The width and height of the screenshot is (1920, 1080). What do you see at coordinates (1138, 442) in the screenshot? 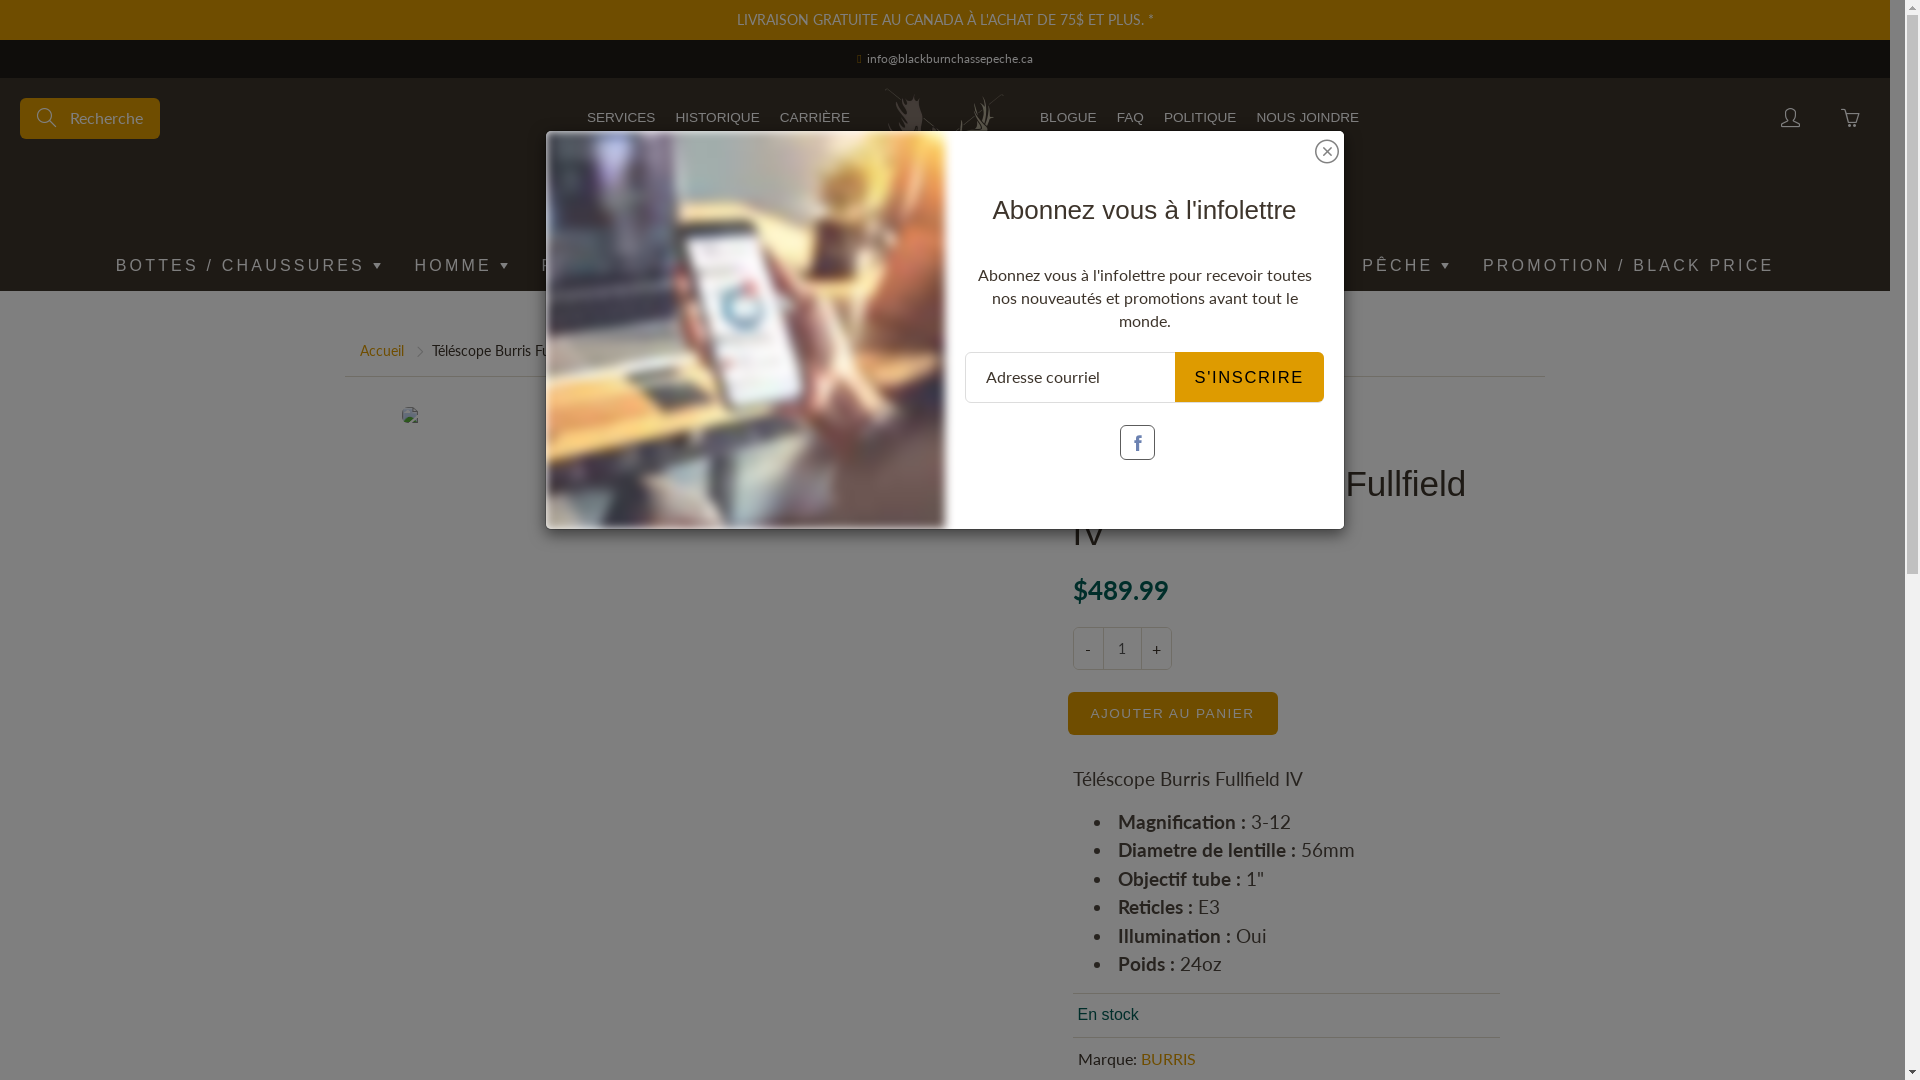
I see `Facebook` at bounding box center [1138, 442].